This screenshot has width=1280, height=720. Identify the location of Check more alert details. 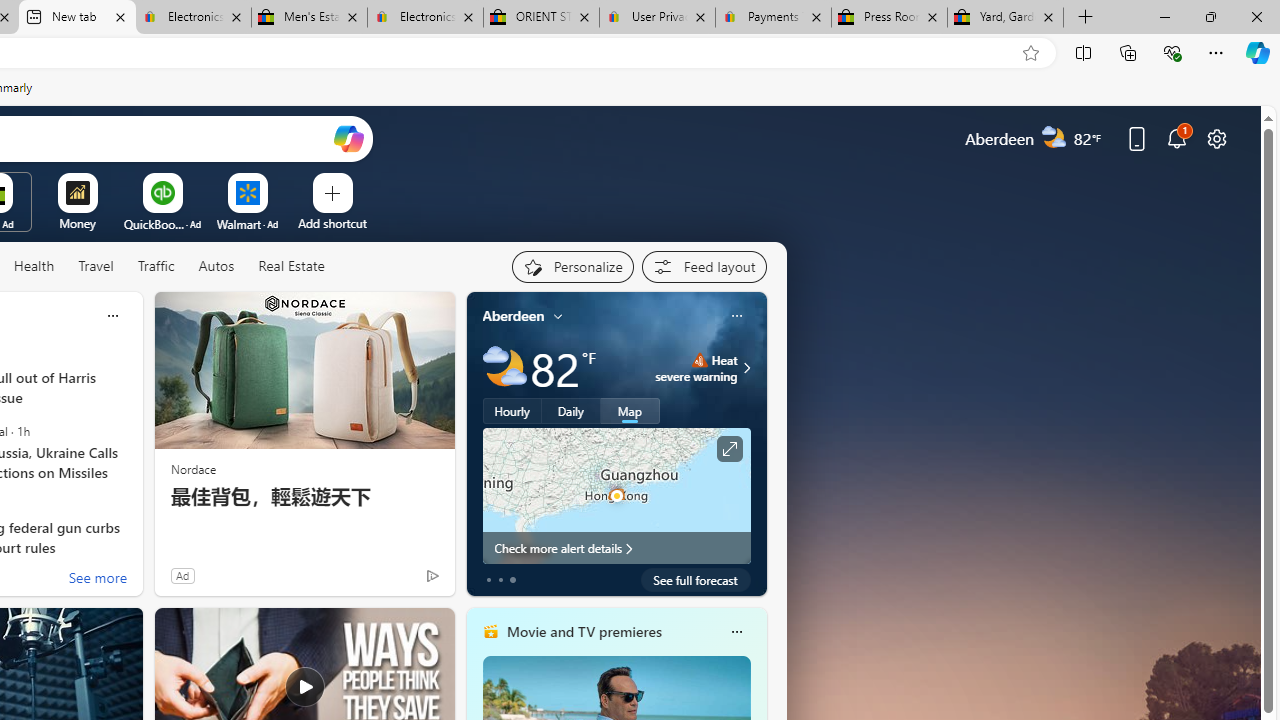
(616, 548).